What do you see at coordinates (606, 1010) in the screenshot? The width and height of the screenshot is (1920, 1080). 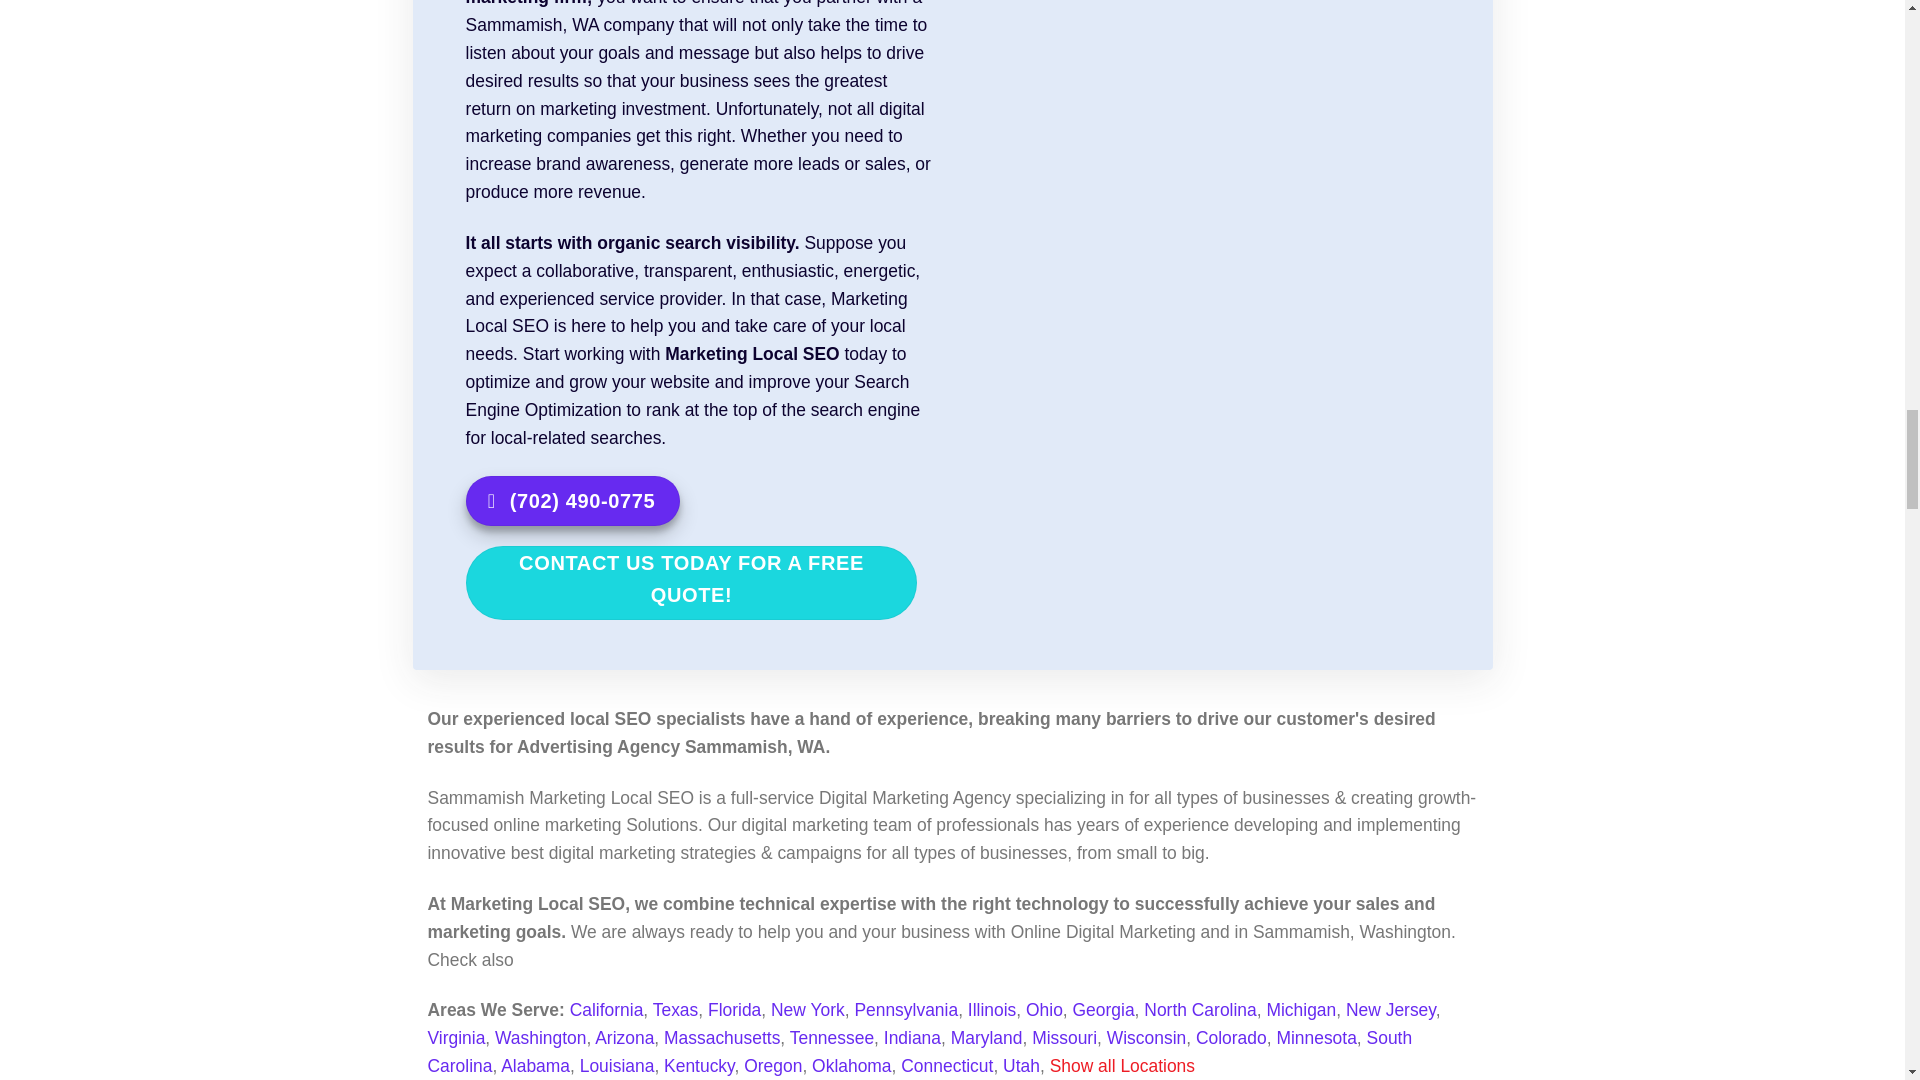 I see `California` at bounding box center [606, 1010].